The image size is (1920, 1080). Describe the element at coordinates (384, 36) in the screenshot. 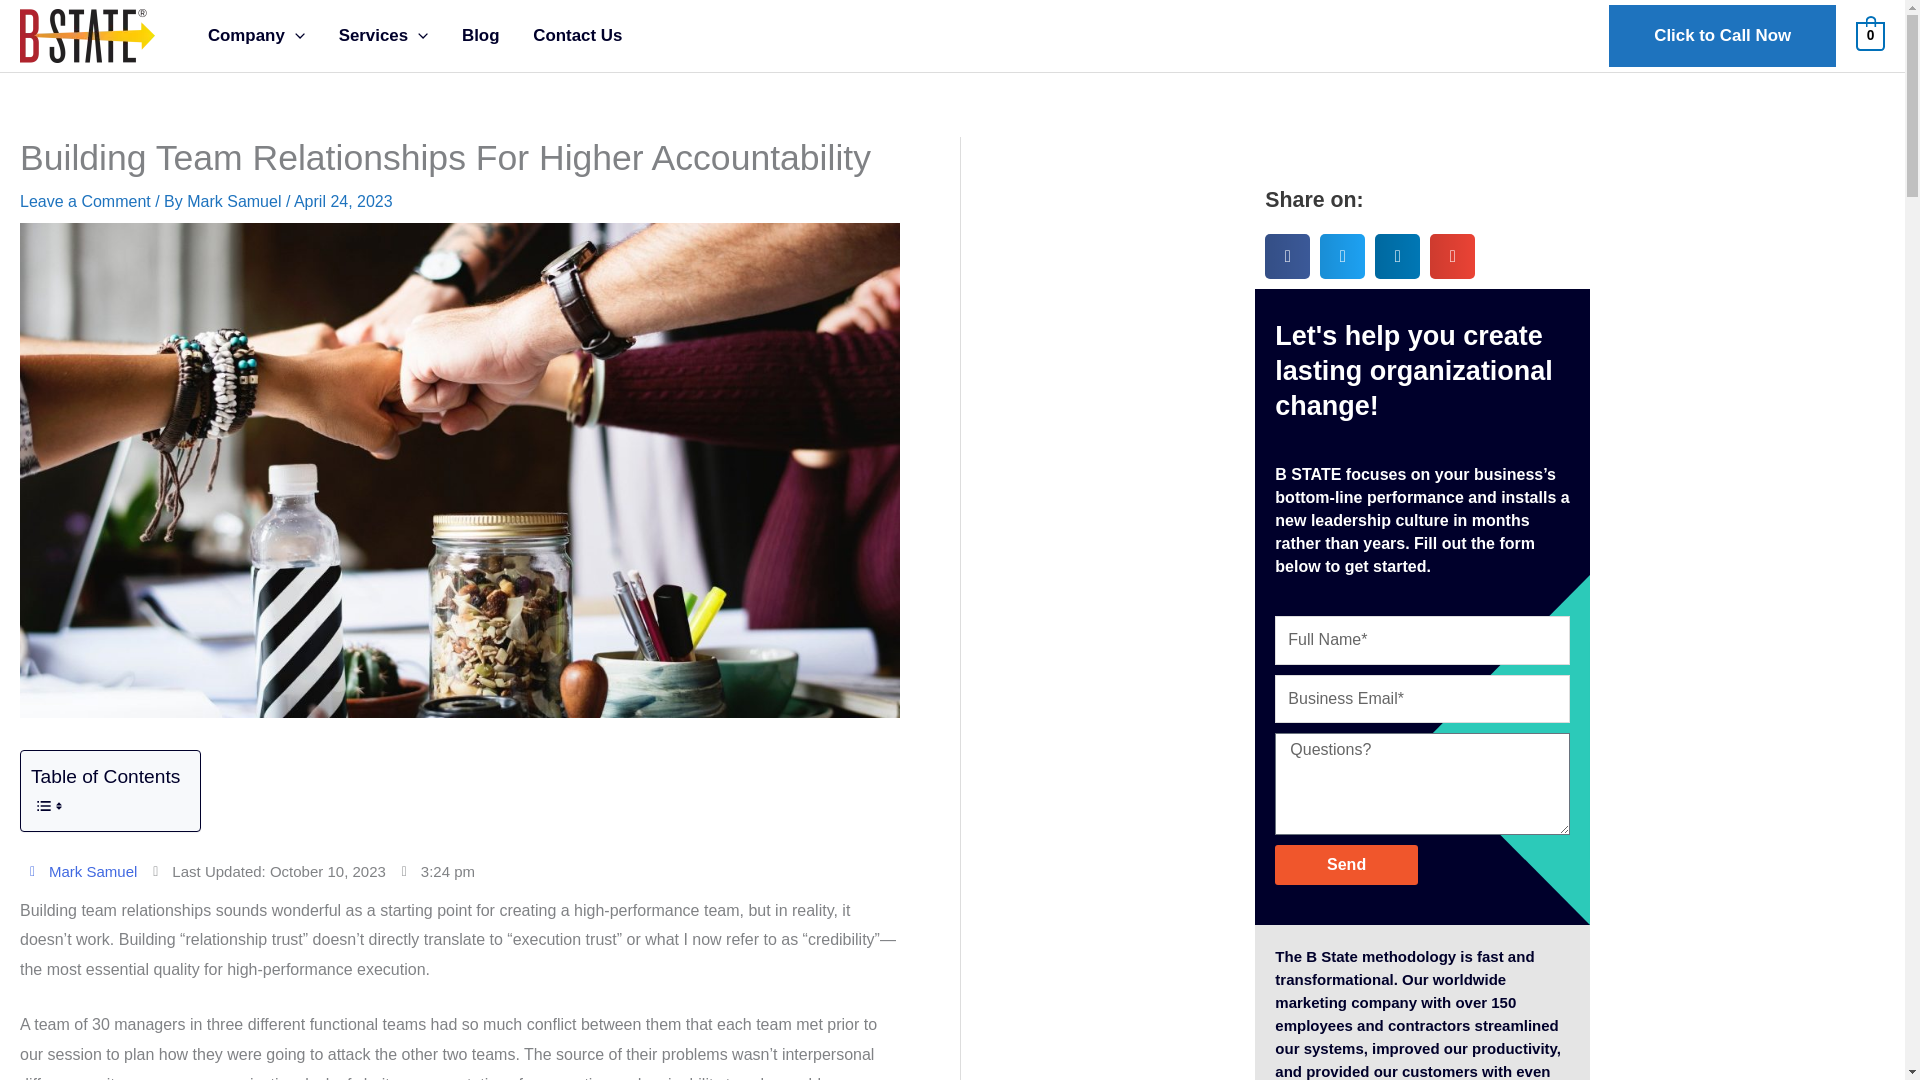

I see `Services` at that location.